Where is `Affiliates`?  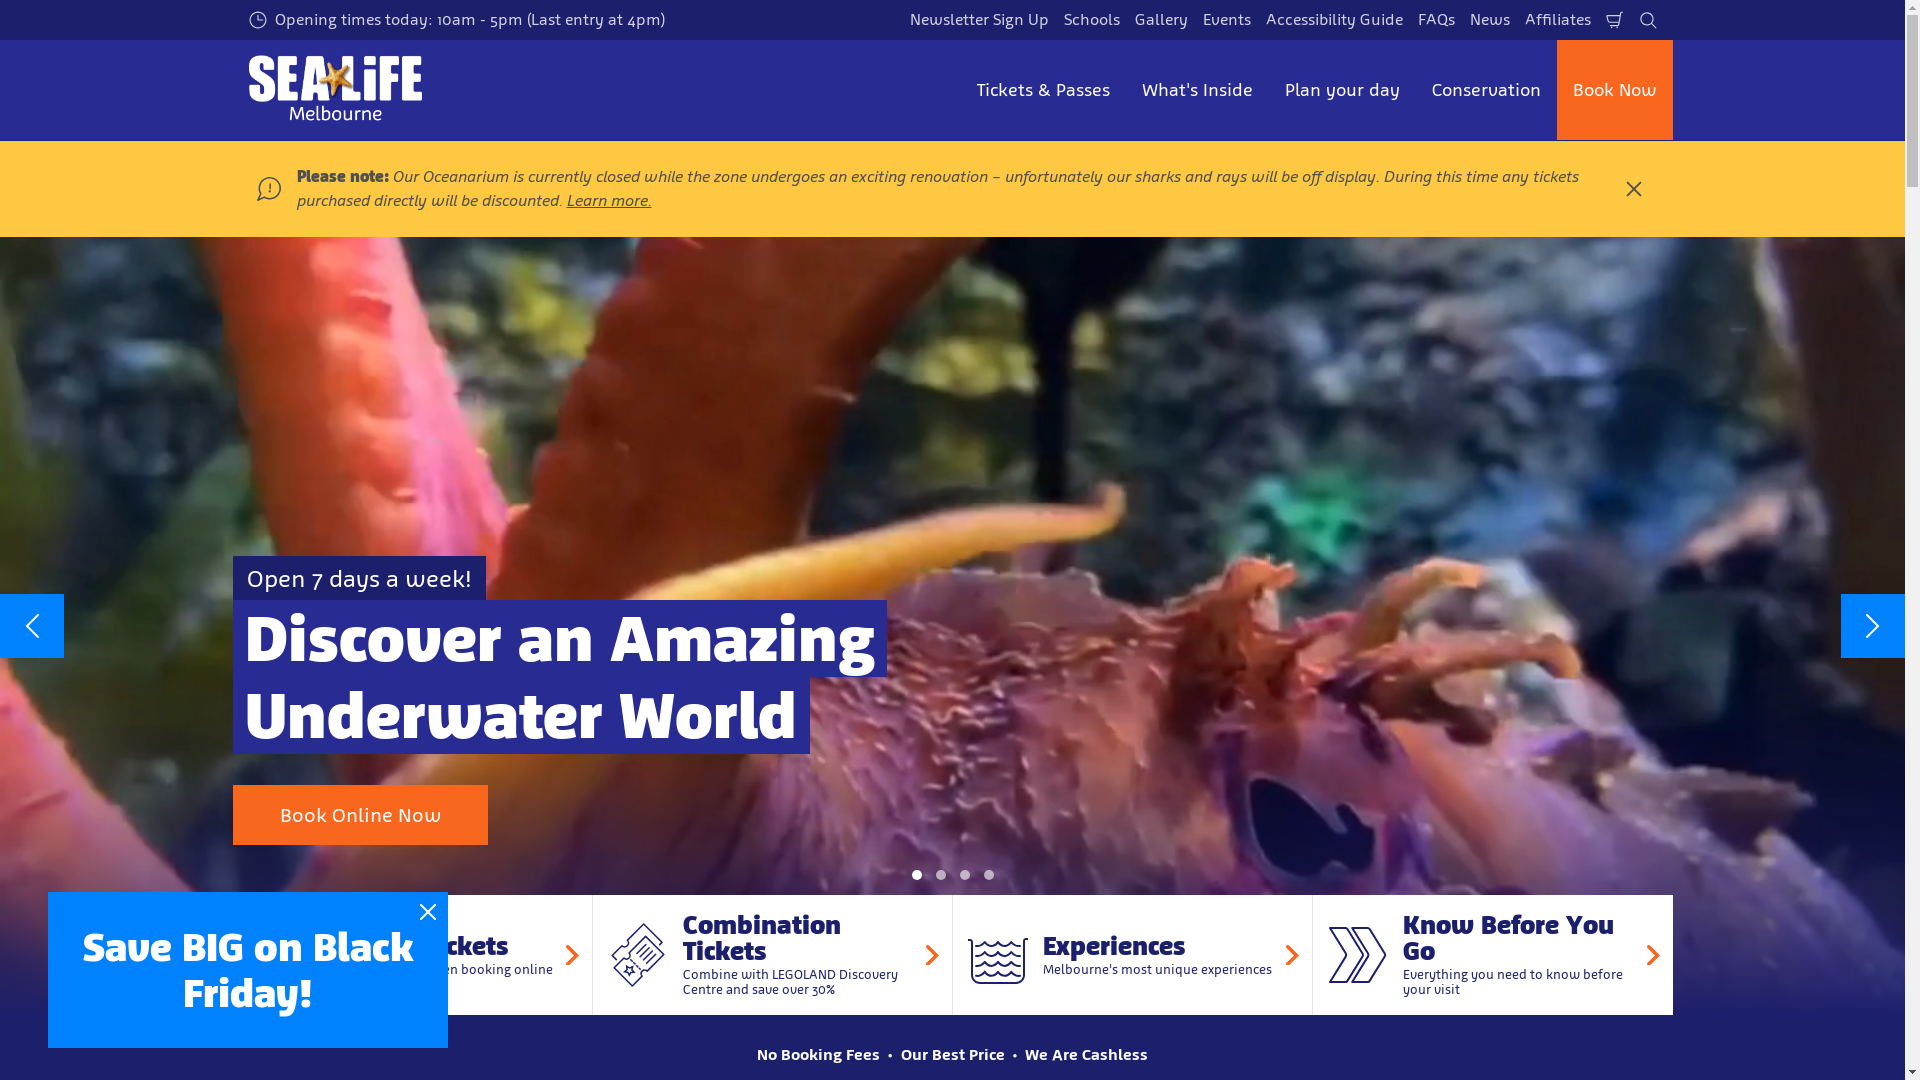 Affiliates is located at coordinates (1558, 20).